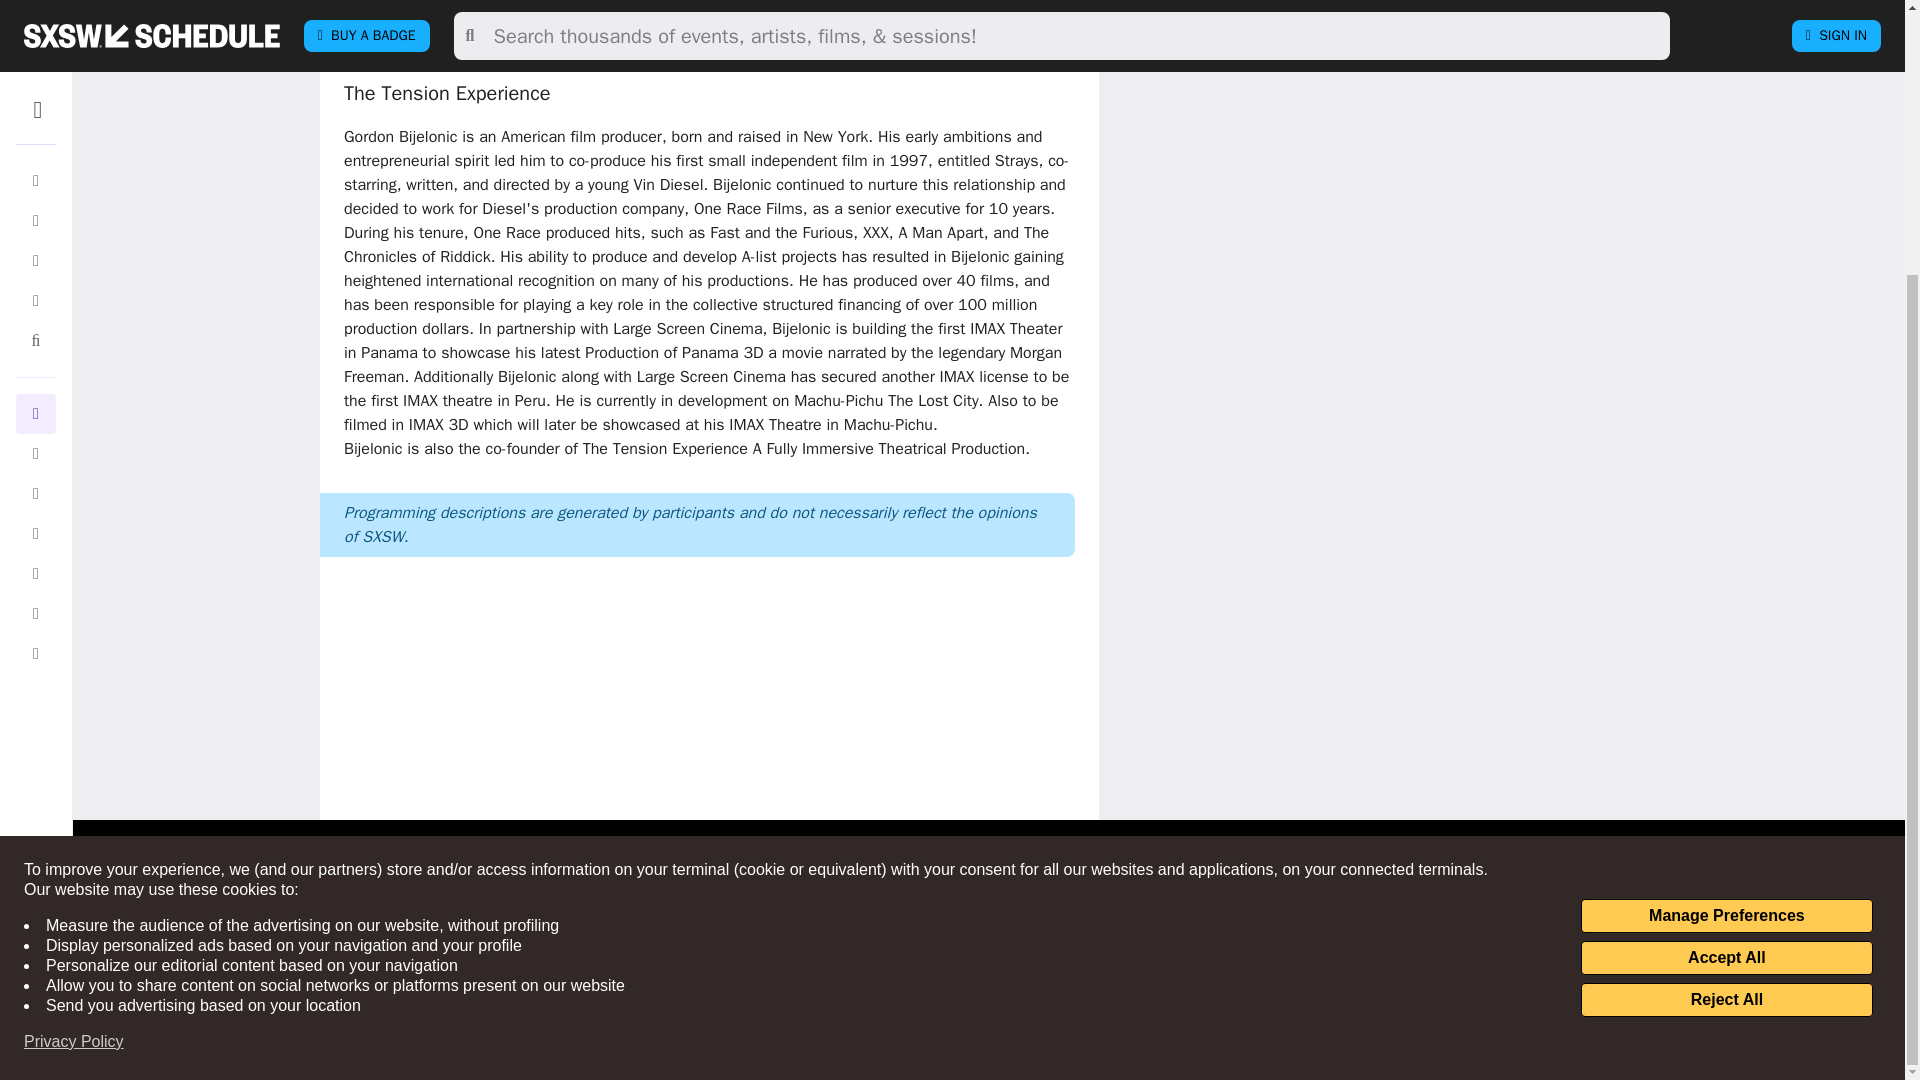  I want to click on Accept All, so click(1726, 602).